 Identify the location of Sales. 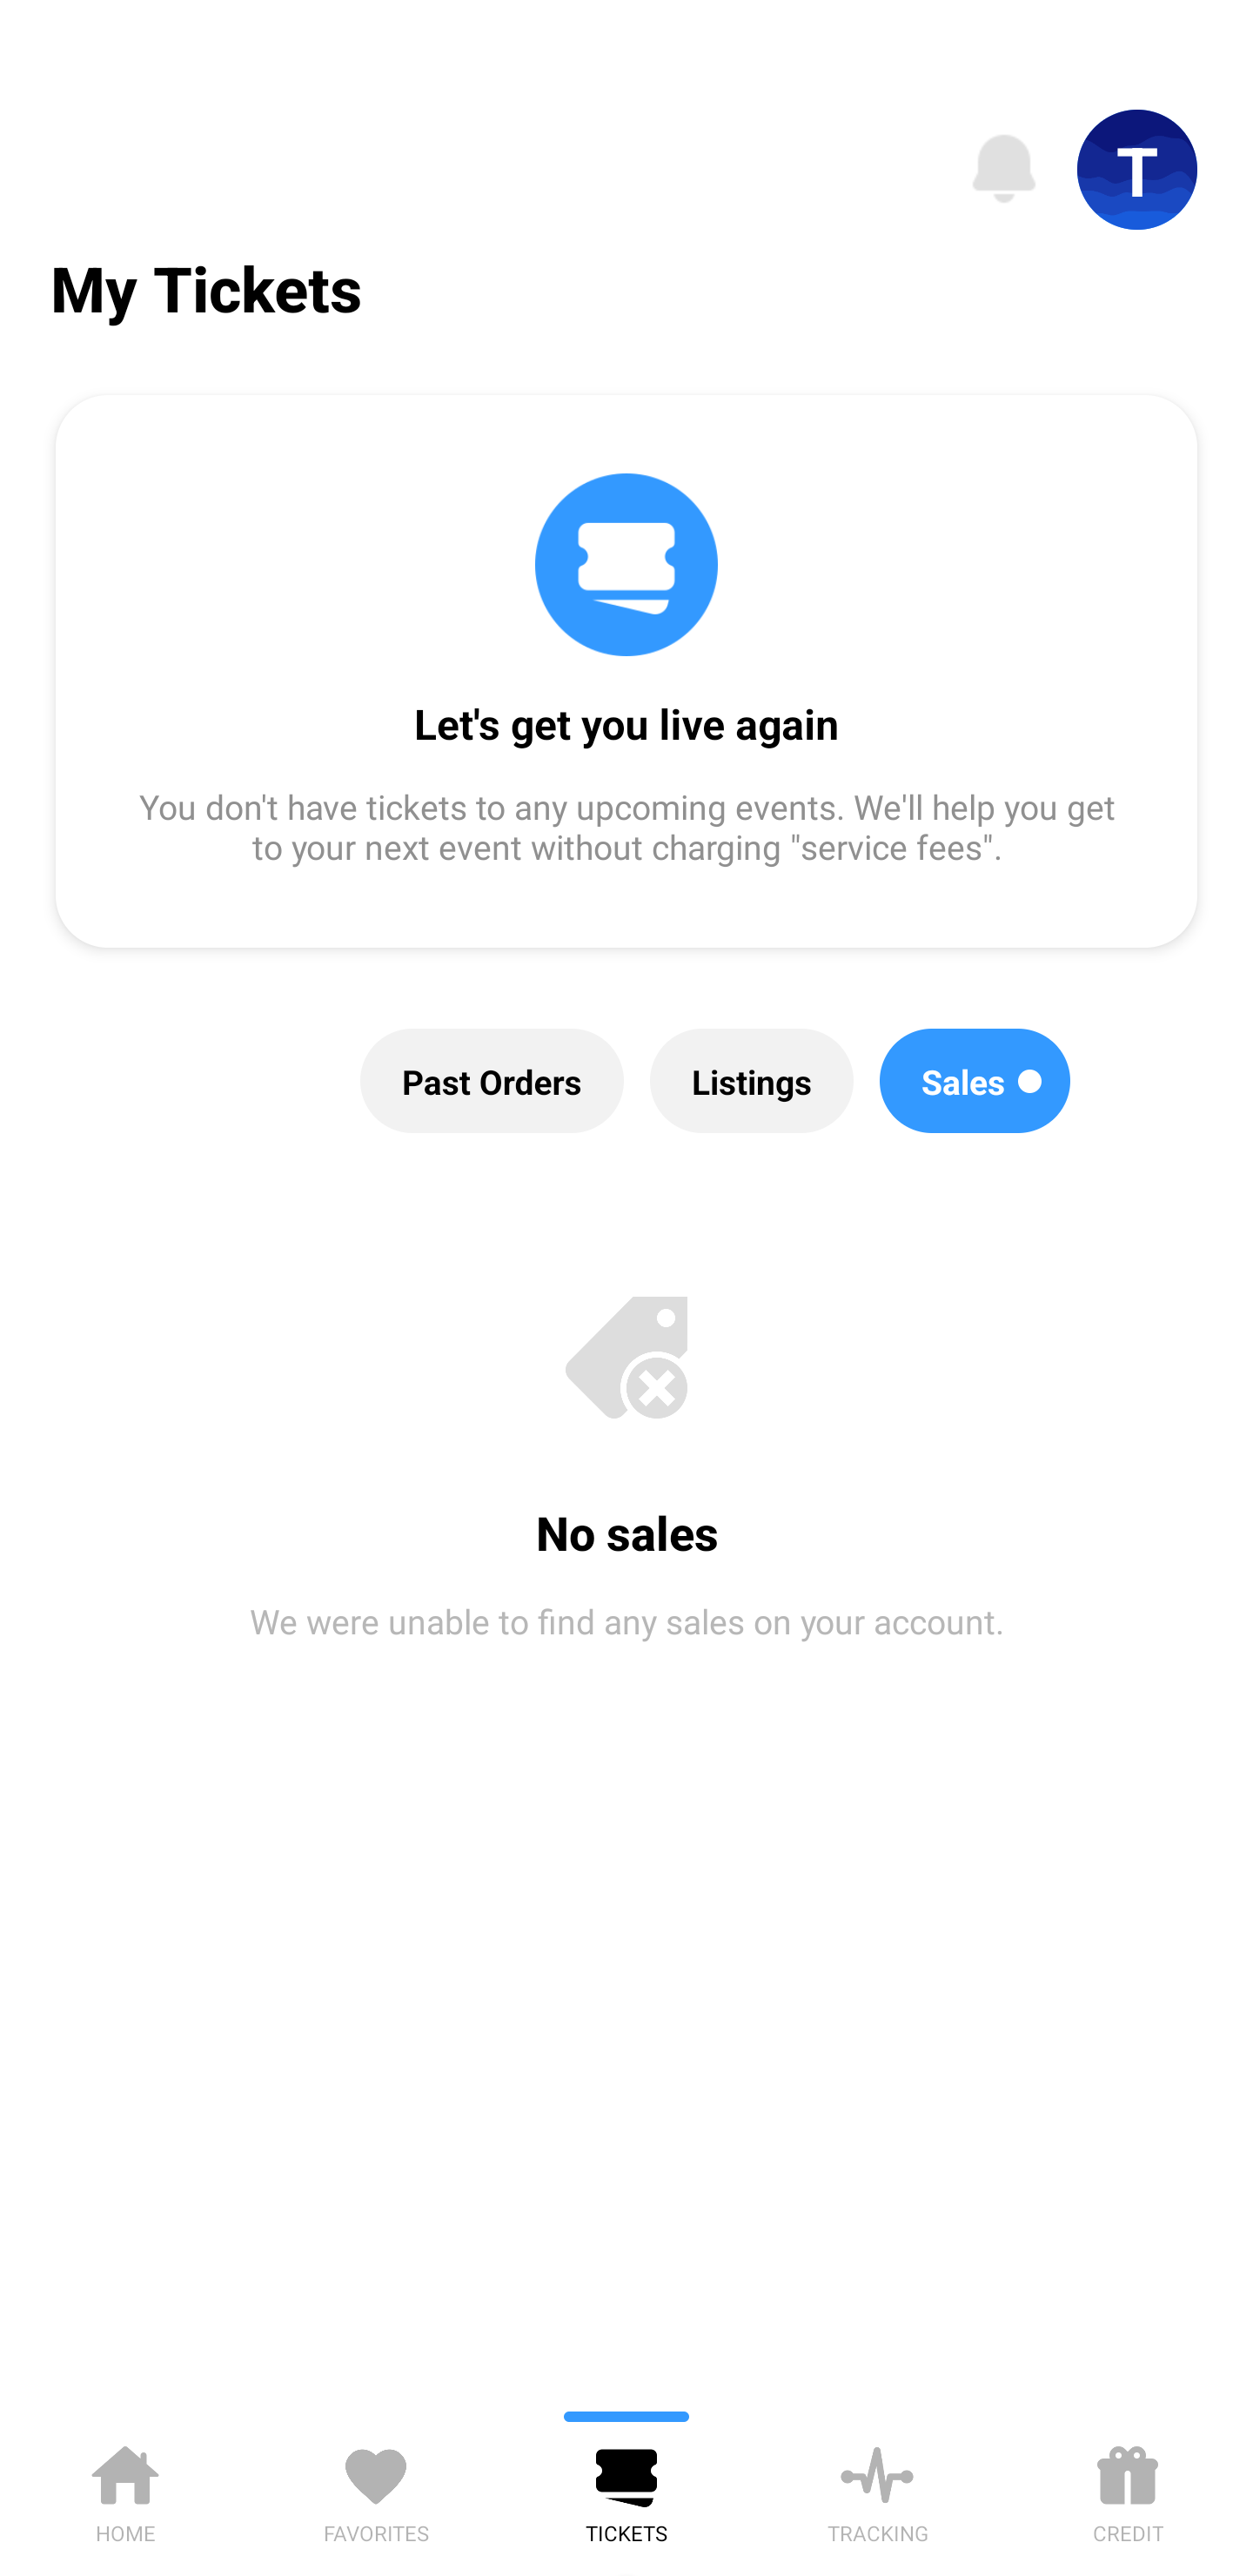
(975, 1081).